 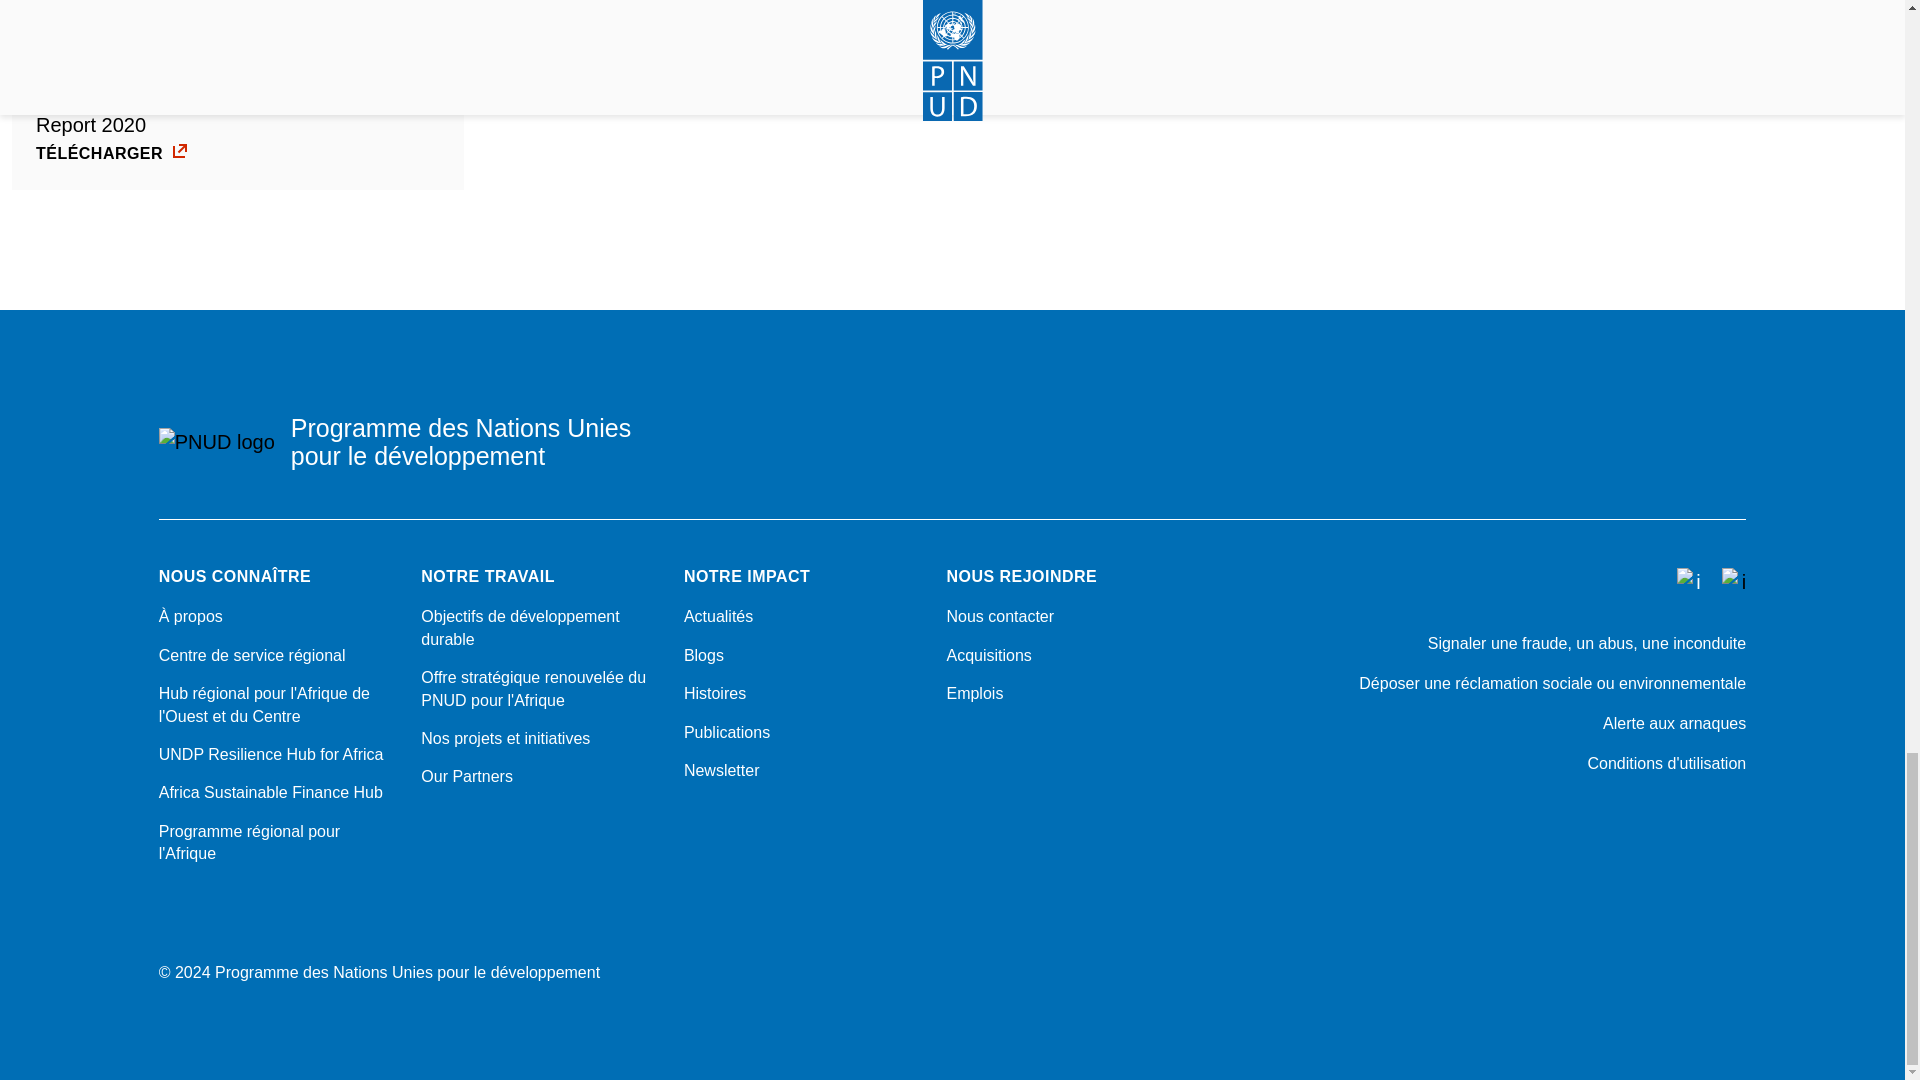 I want to click on Africa Sustainable Finance Hub, so click(x=278, y=792).